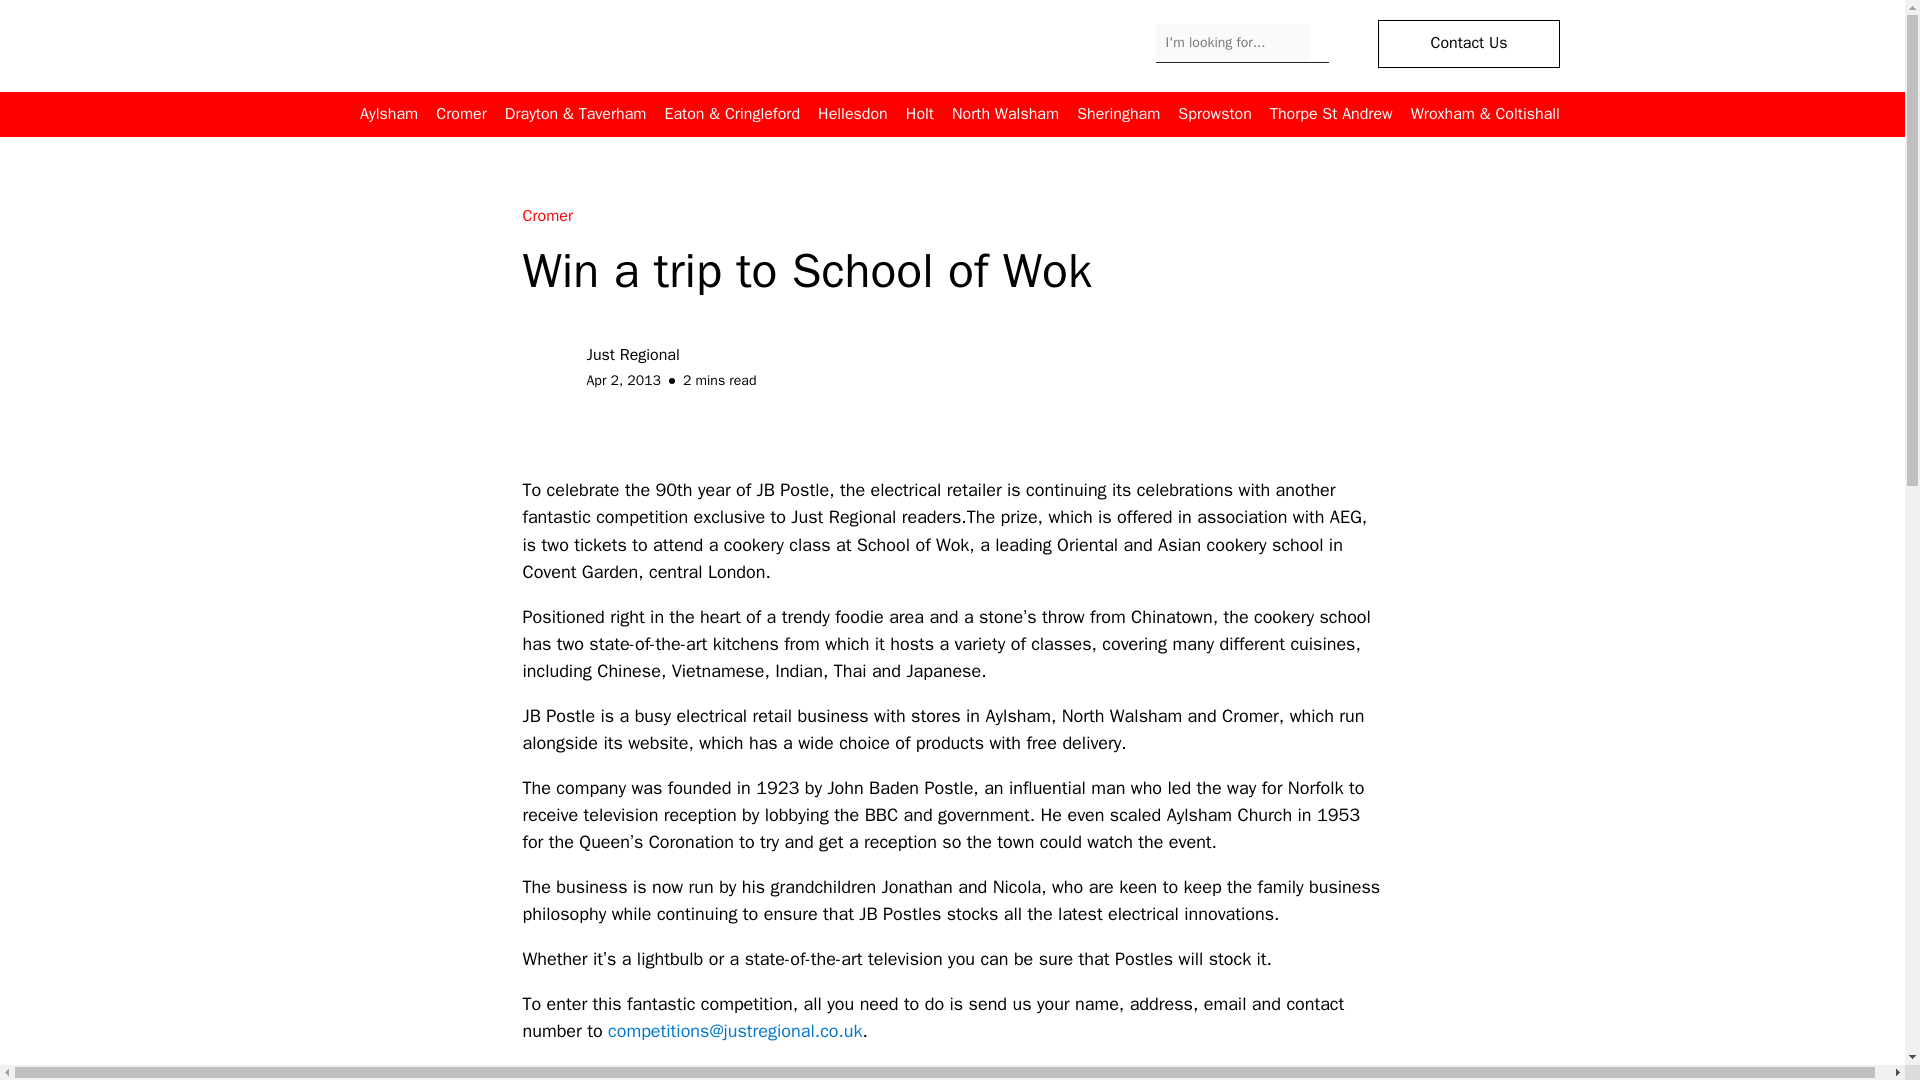 The height and width of the screenshot is (1080, 1920). What do you see at coordinates (1006, 114) in the screenshot?
I see `North Walsham` at bounding box center [1006, 114].